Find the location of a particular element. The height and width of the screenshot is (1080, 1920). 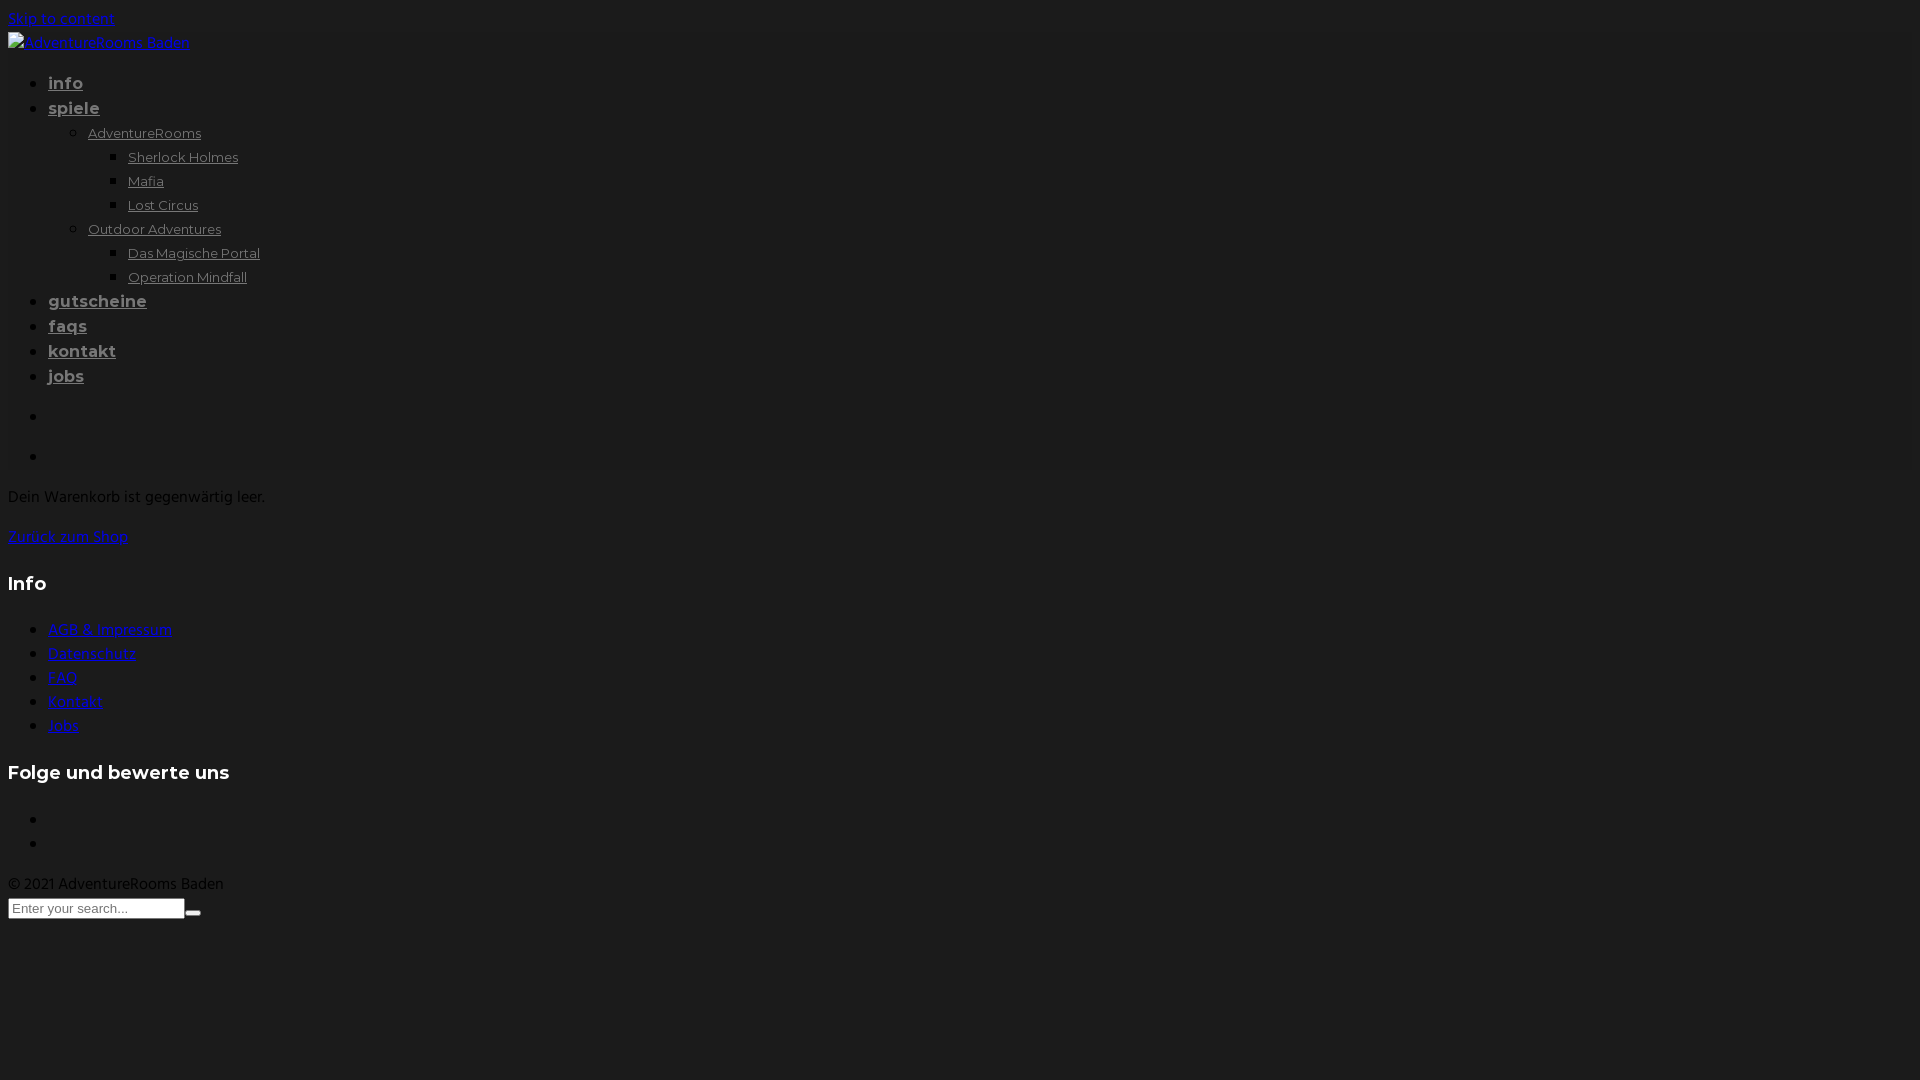

Lost Circus is located at coordinates (163, 205).